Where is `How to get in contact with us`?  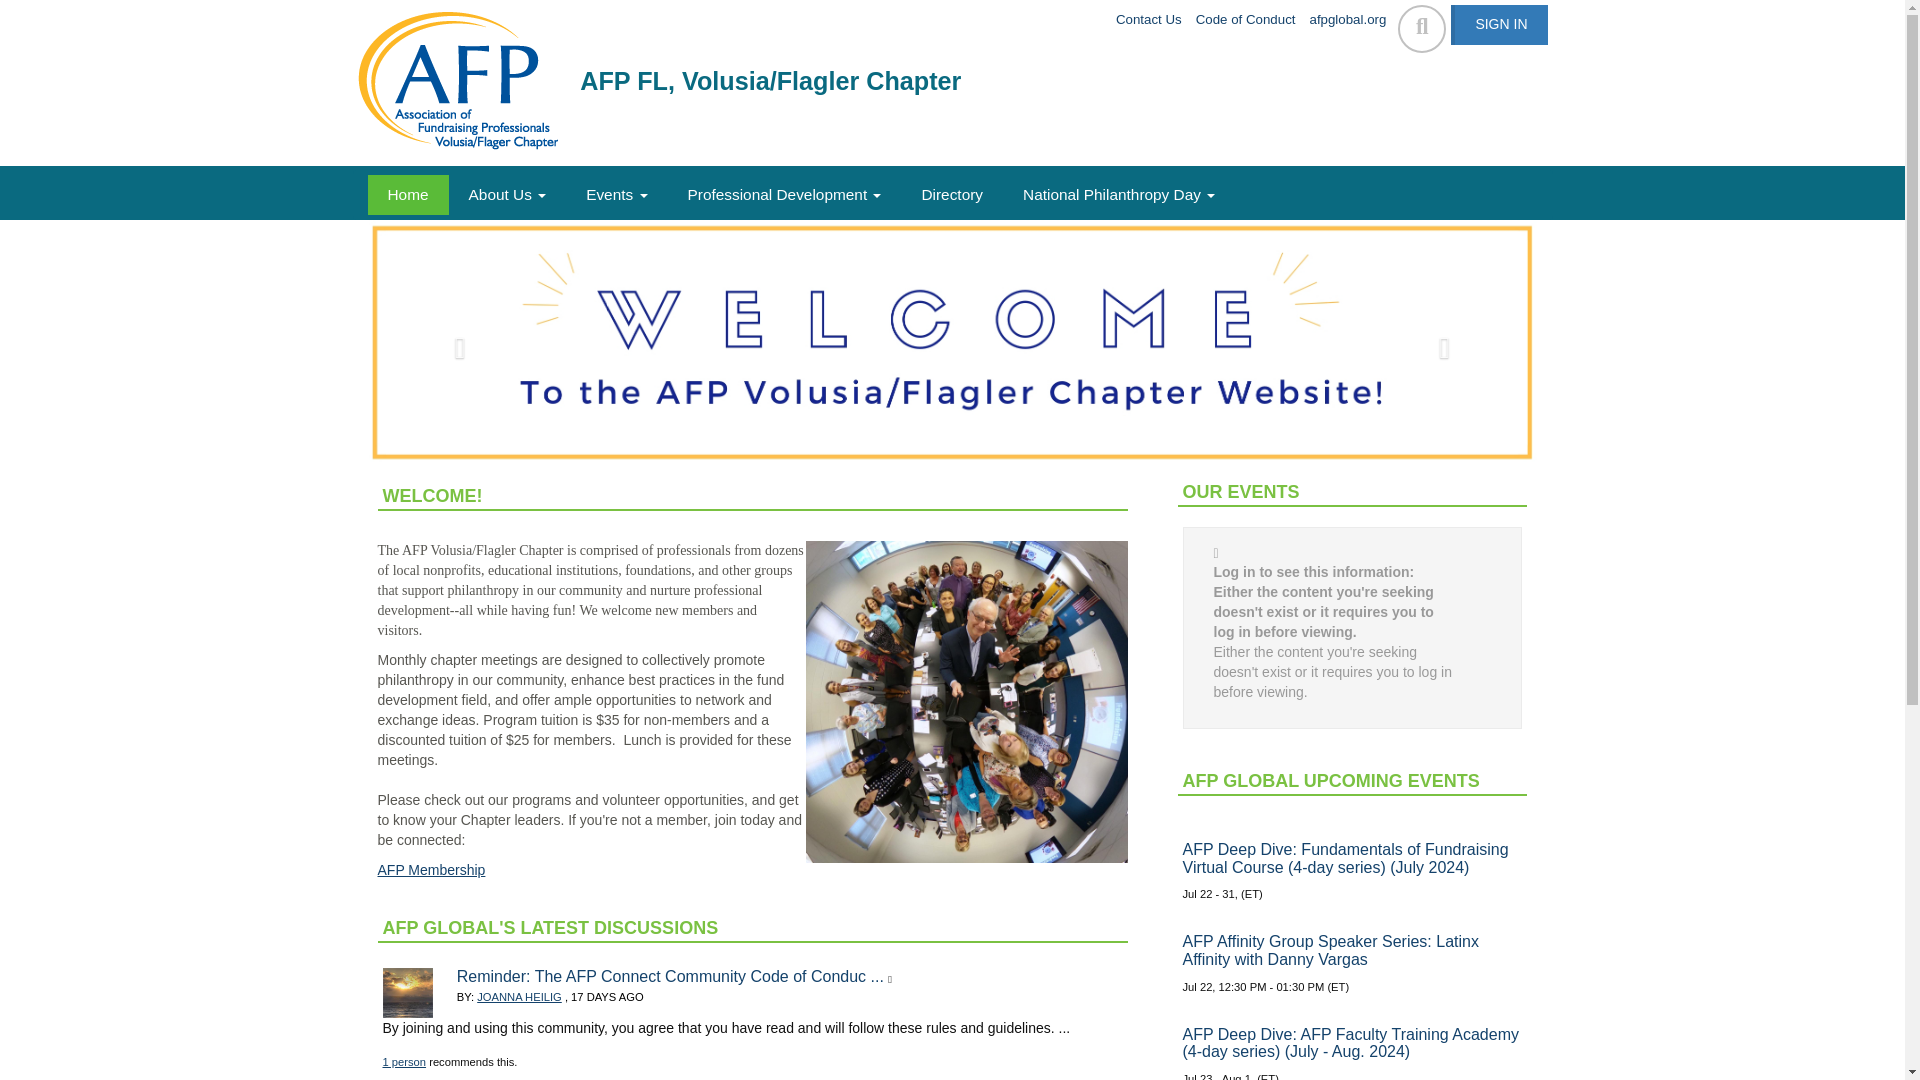
How to get in contact with us is located at coordinates (1150, 20).